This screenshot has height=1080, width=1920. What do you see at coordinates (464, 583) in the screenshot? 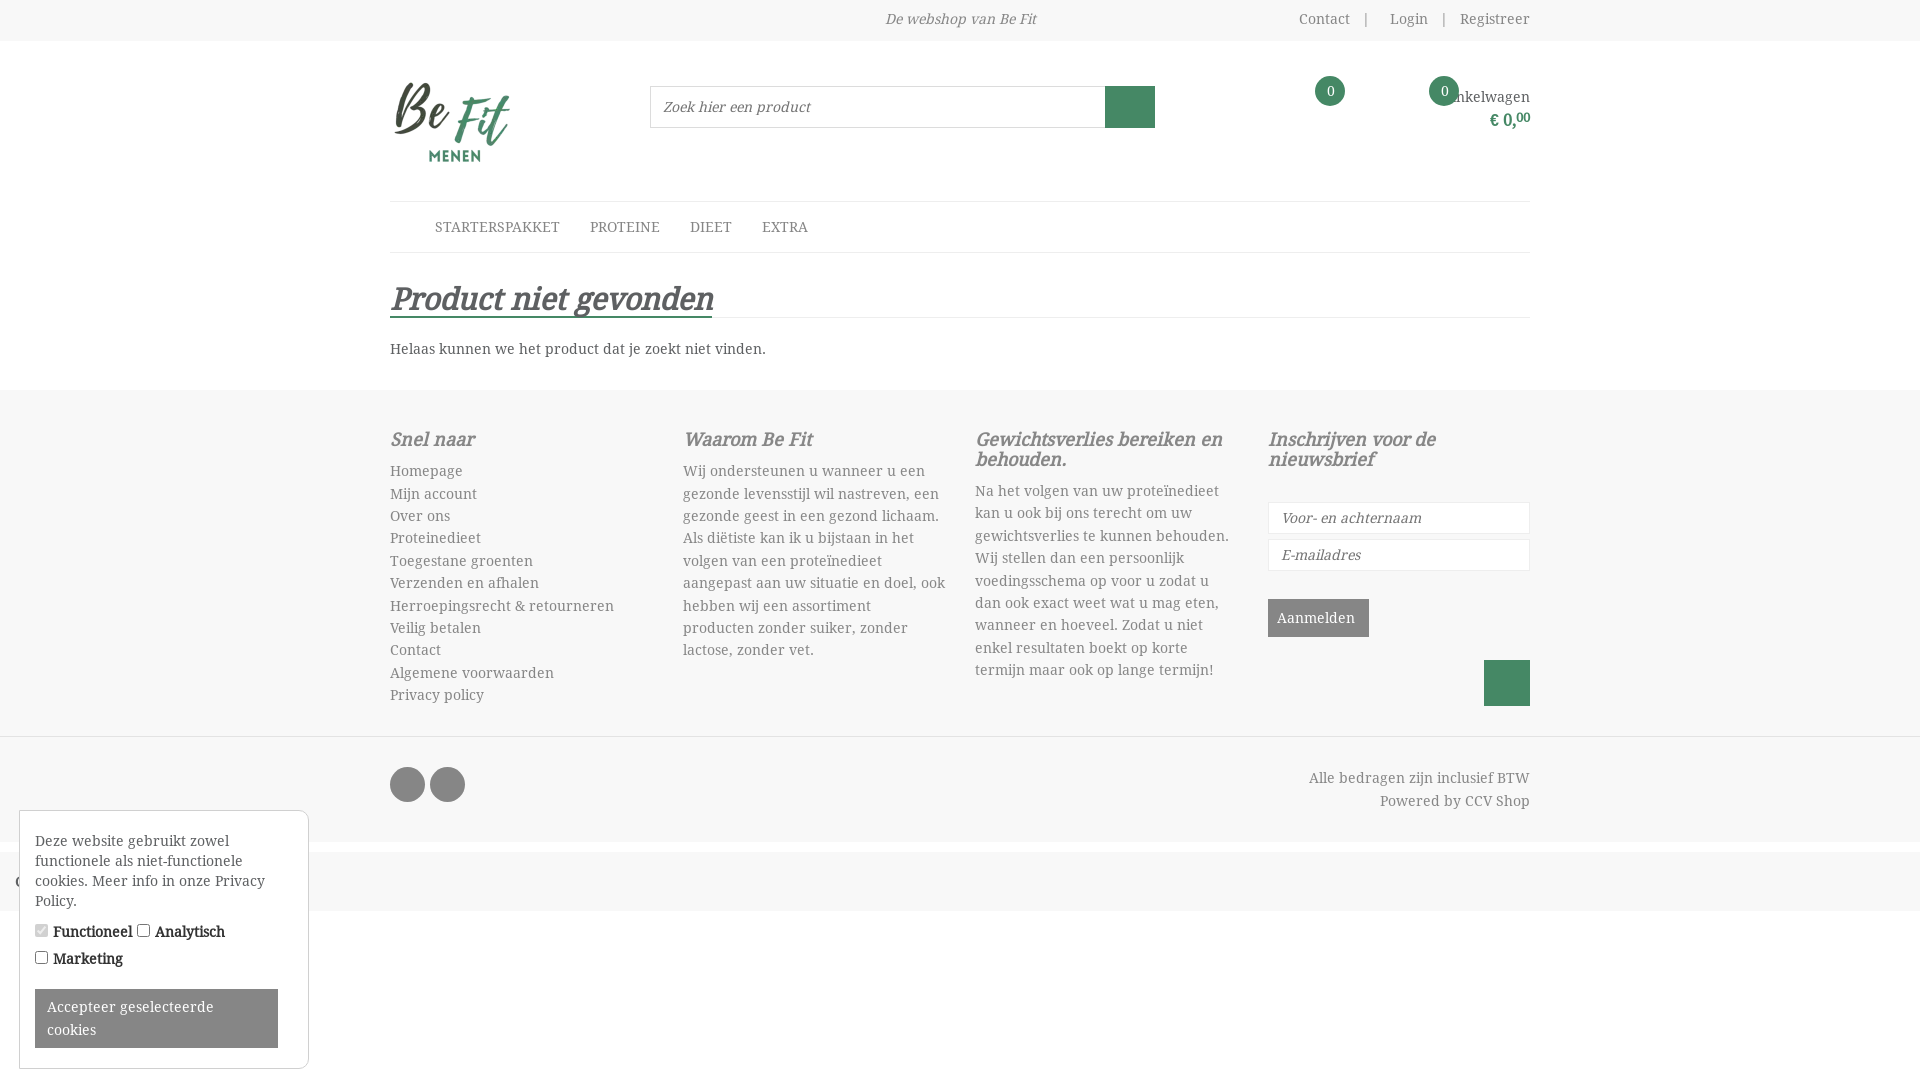
I see `Verzenden en afhalen` at bounding box center [464, 583].